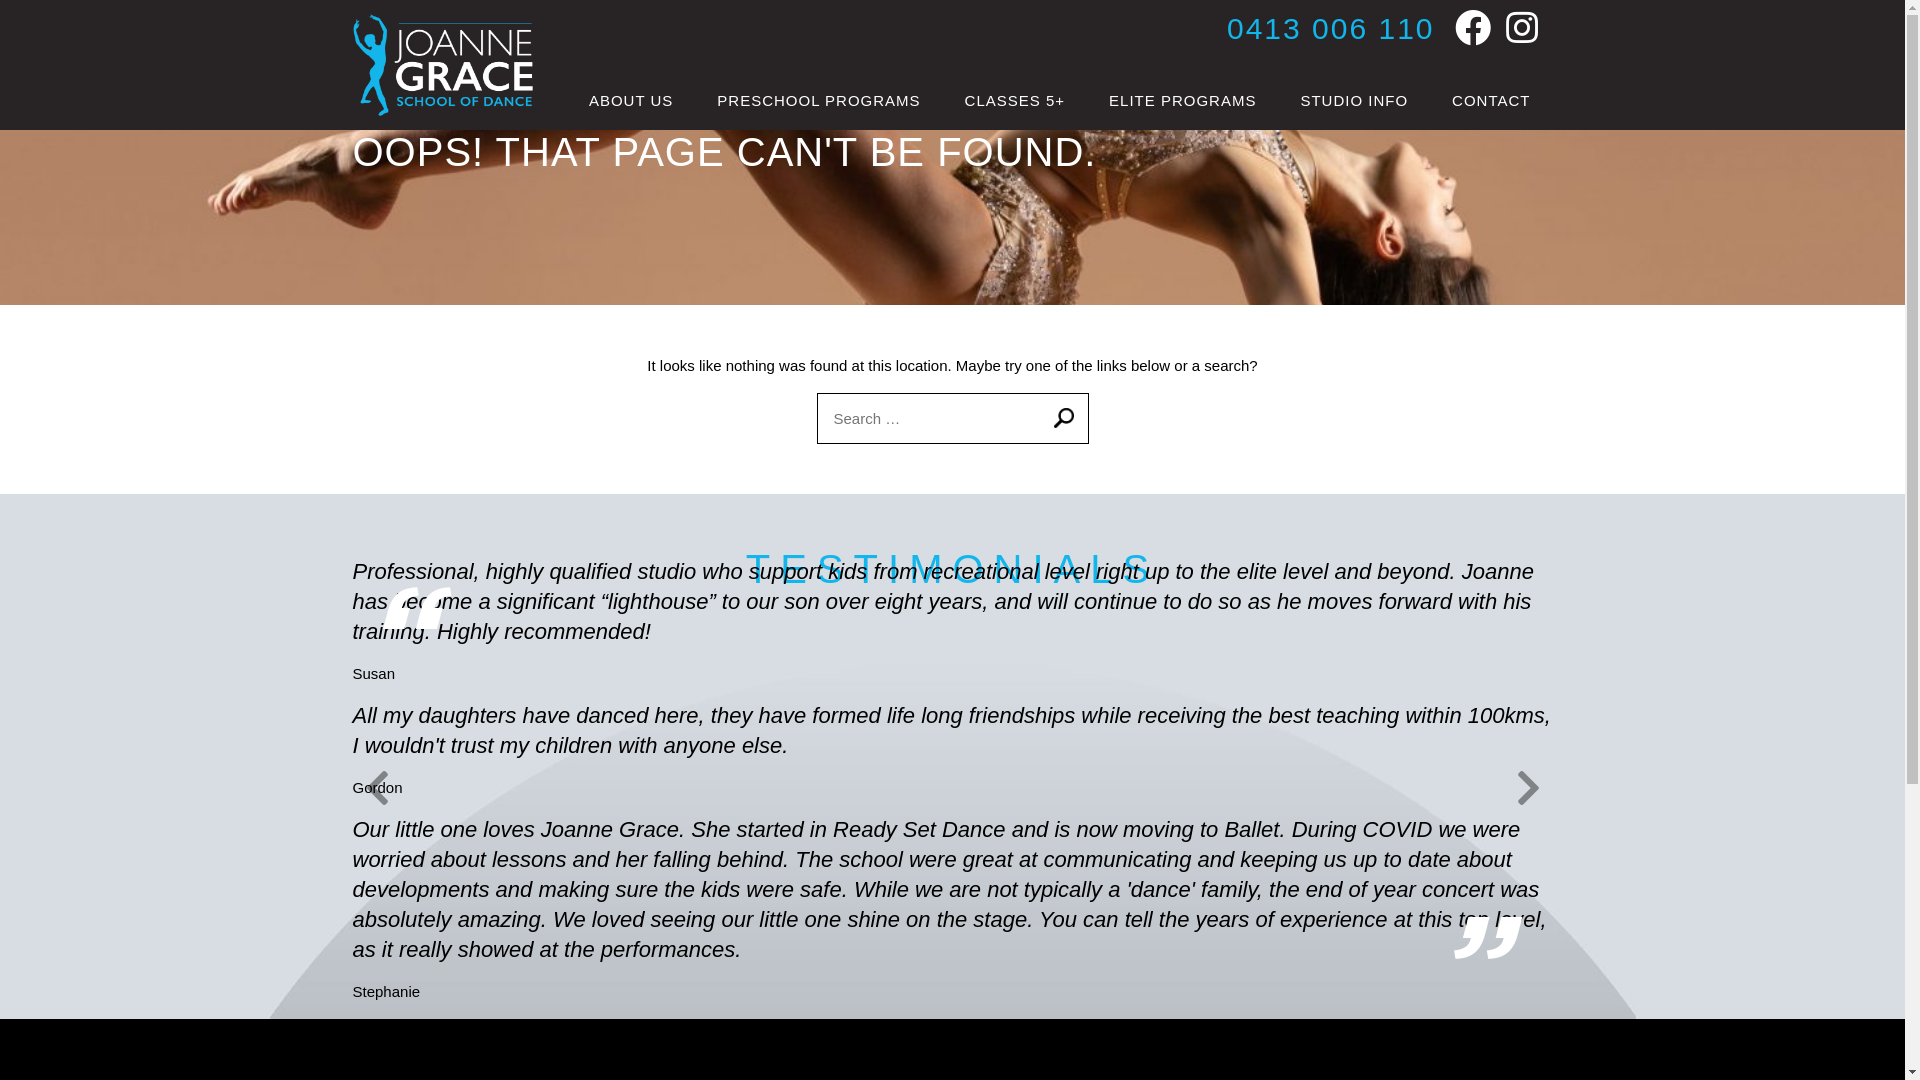 This screenshot has height=1080, width=1920. I want to click on PRESCHOOL PROGRAMS, so click(818, 101).